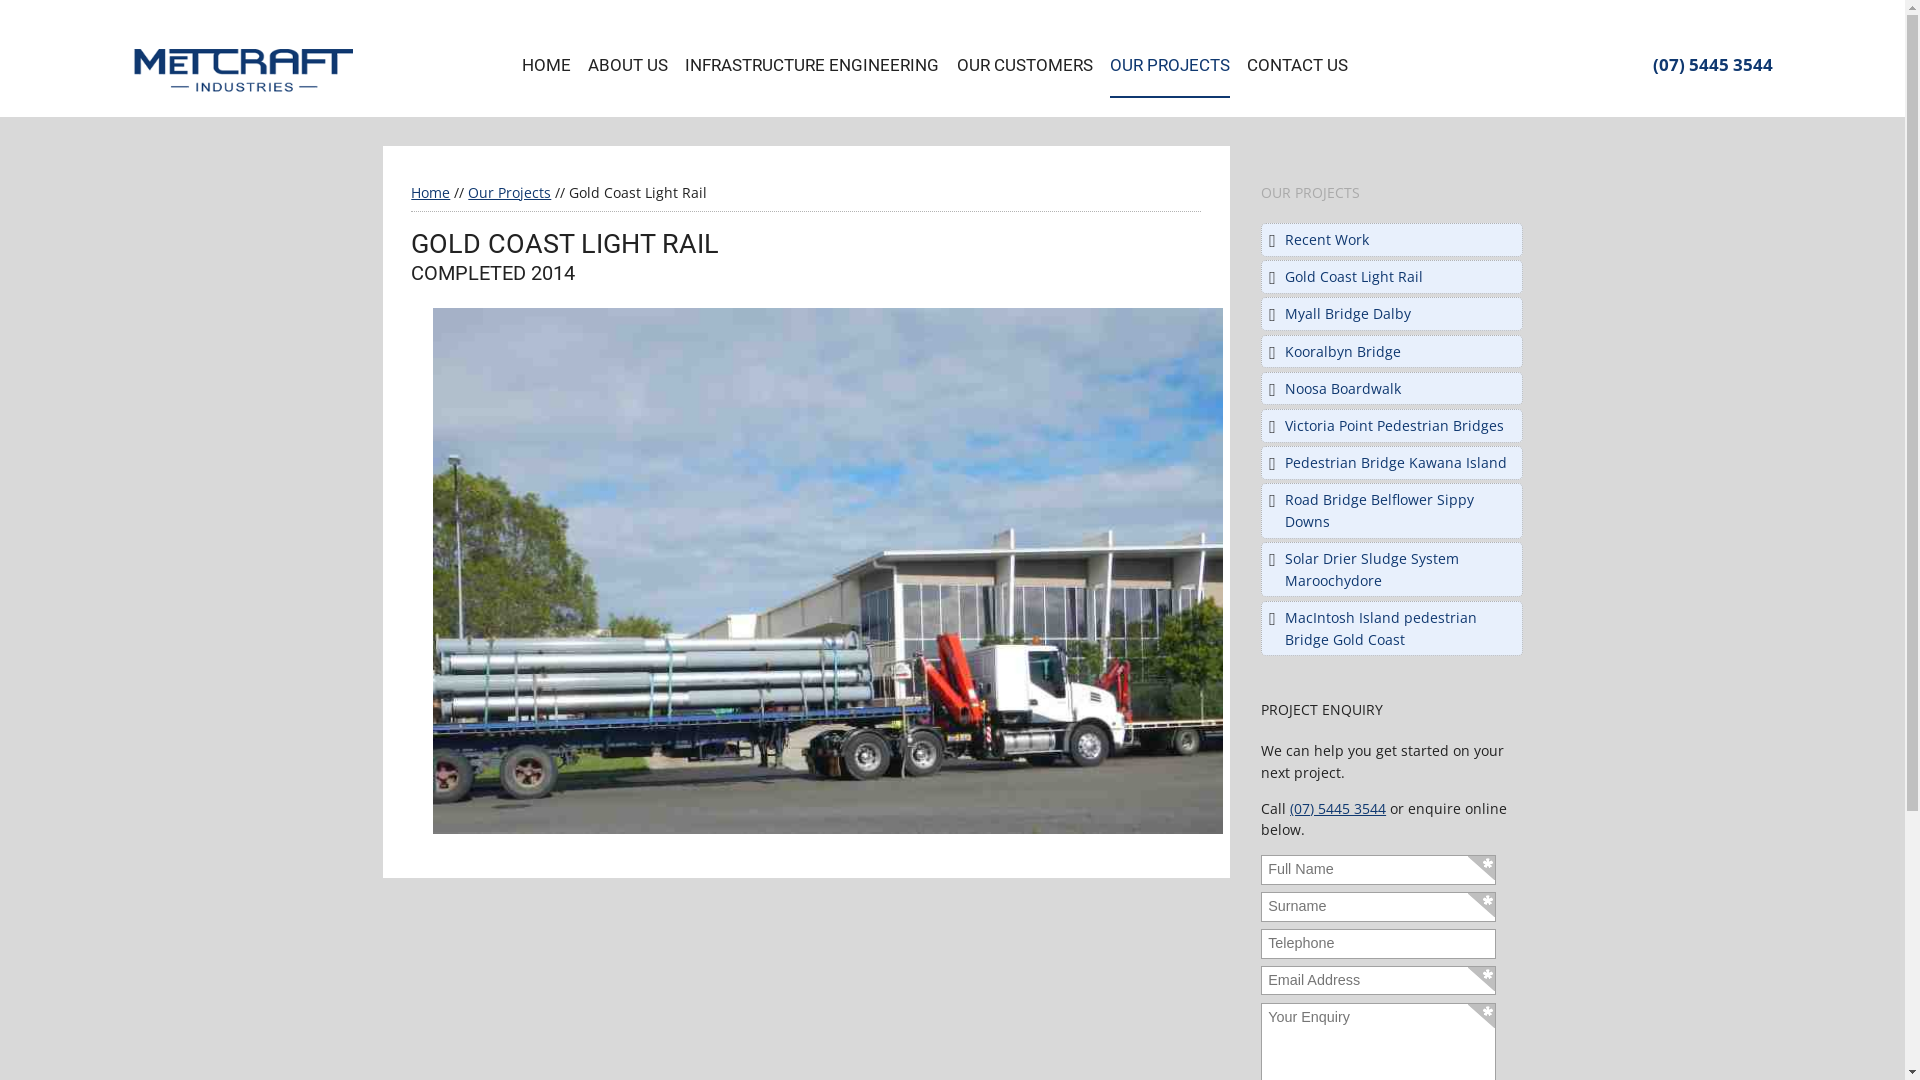 The width and height of the screenshot is (1920, 1080). What do you see at coordinates (430, 192) in the screenshot?
I see `Home` at bounding box center [430, 192].